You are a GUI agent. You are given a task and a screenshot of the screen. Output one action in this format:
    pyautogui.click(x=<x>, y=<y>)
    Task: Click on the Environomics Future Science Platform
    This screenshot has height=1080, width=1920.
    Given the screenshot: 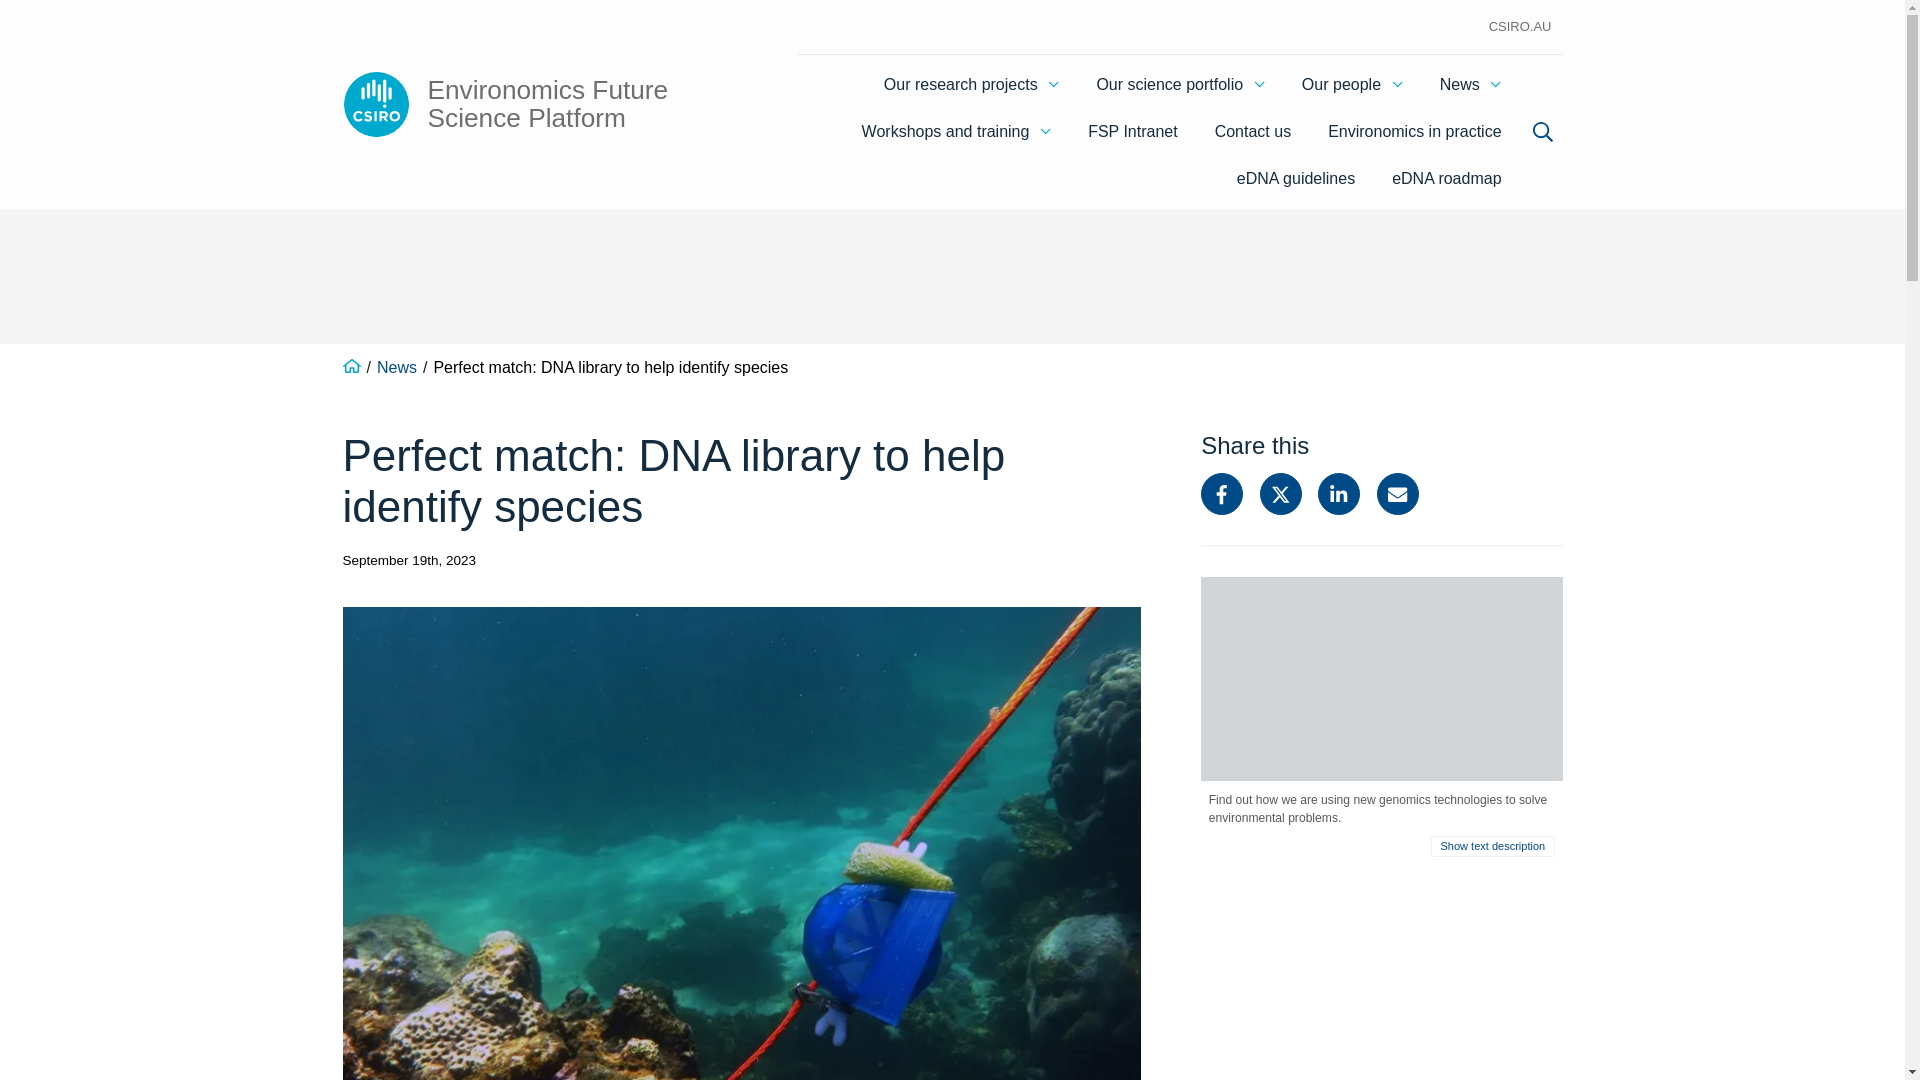 What is the action you would take?
    pyautogui.click(x=544, y=104)
    